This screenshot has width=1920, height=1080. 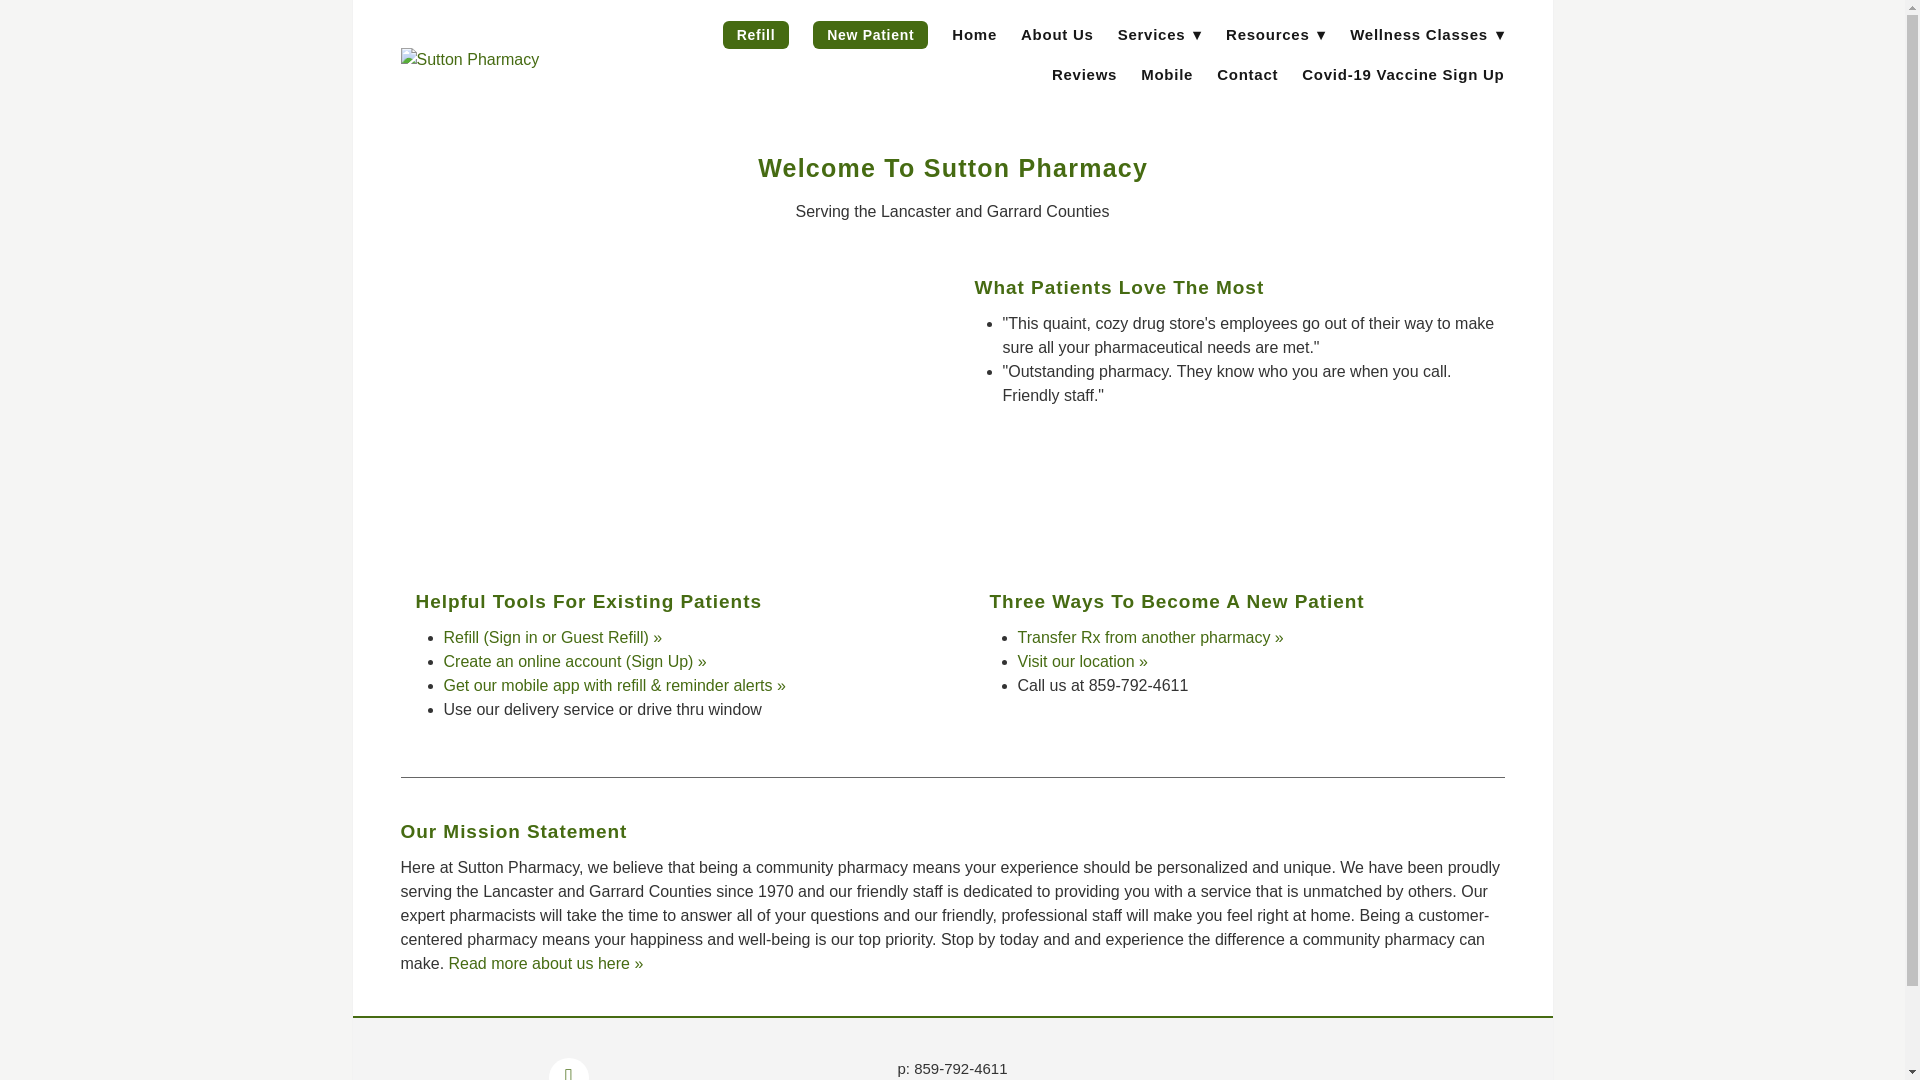 What do you see at coordinates (756, 34) in the screenshot?
I see `Refill` at bounding box center [756, 34].